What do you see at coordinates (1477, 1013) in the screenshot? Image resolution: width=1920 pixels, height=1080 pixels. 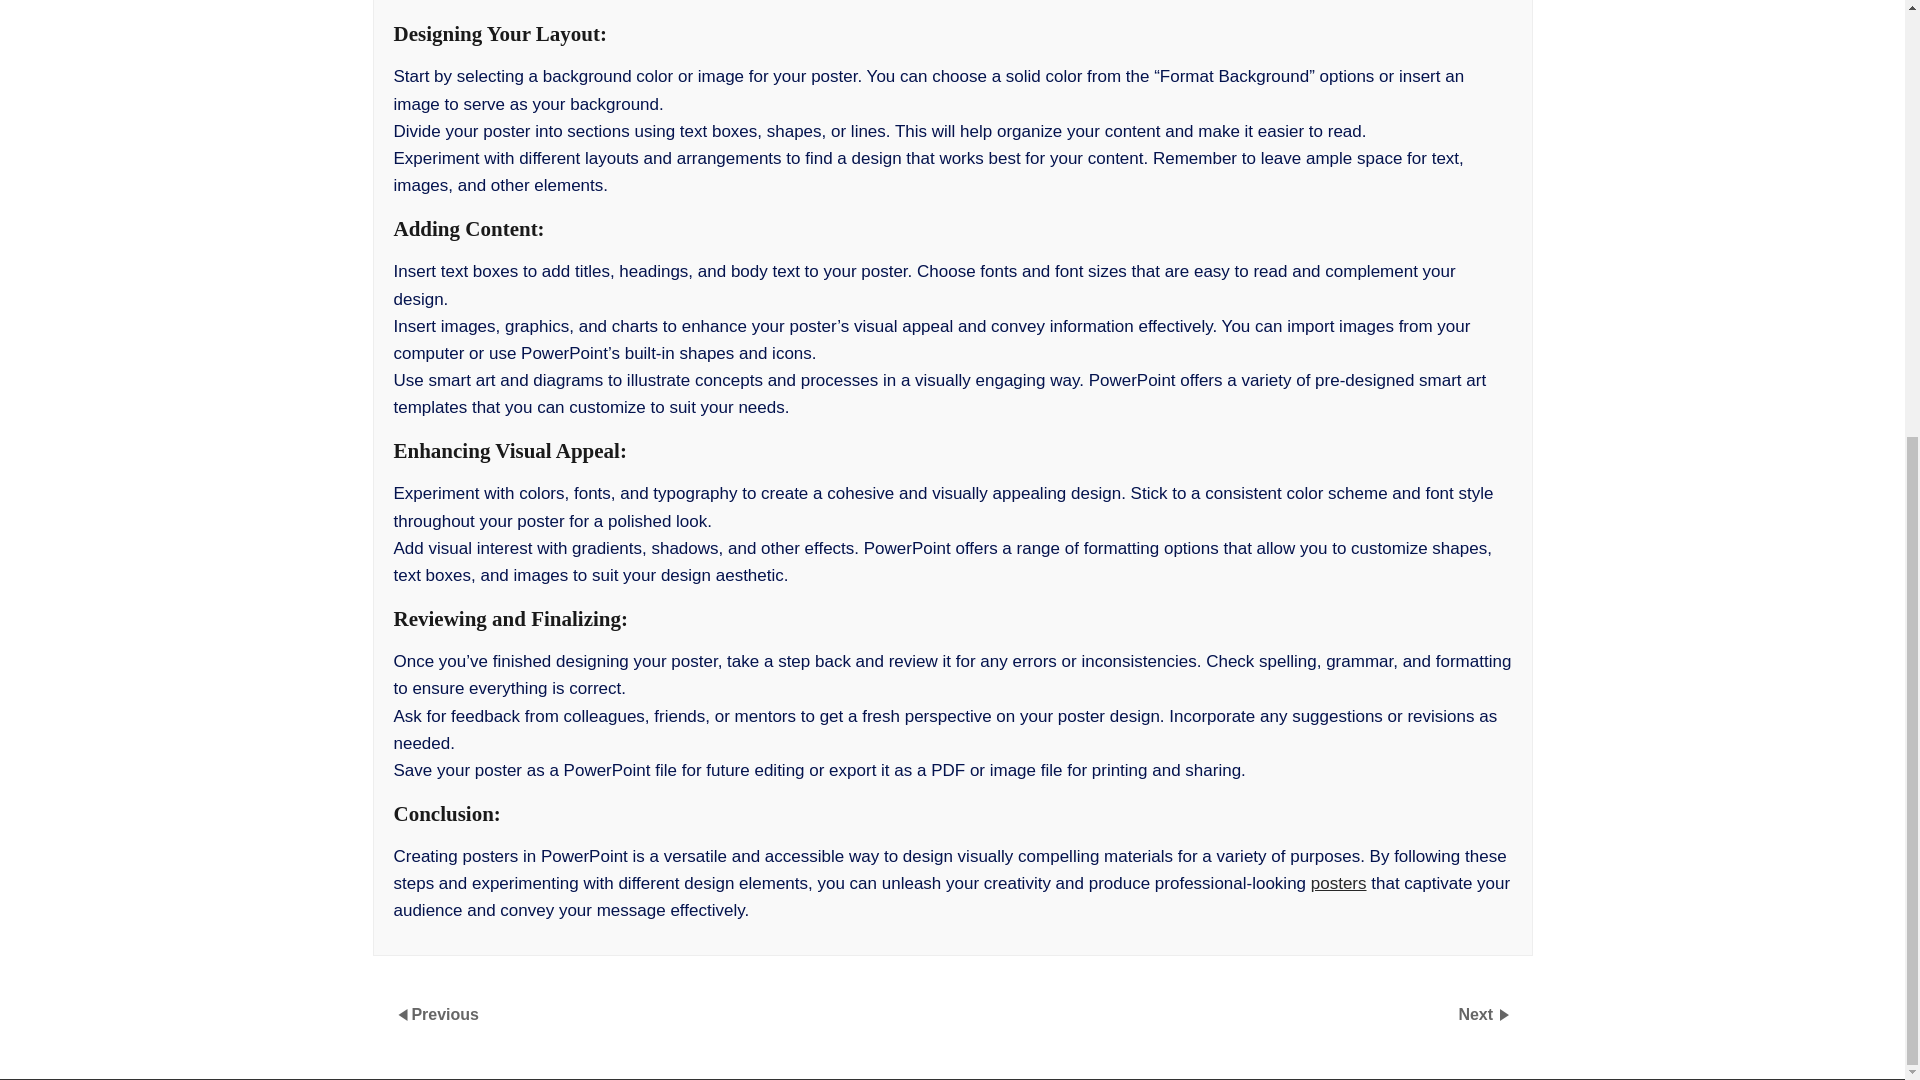 I see `Next` at bounding box center [1477, 1013].